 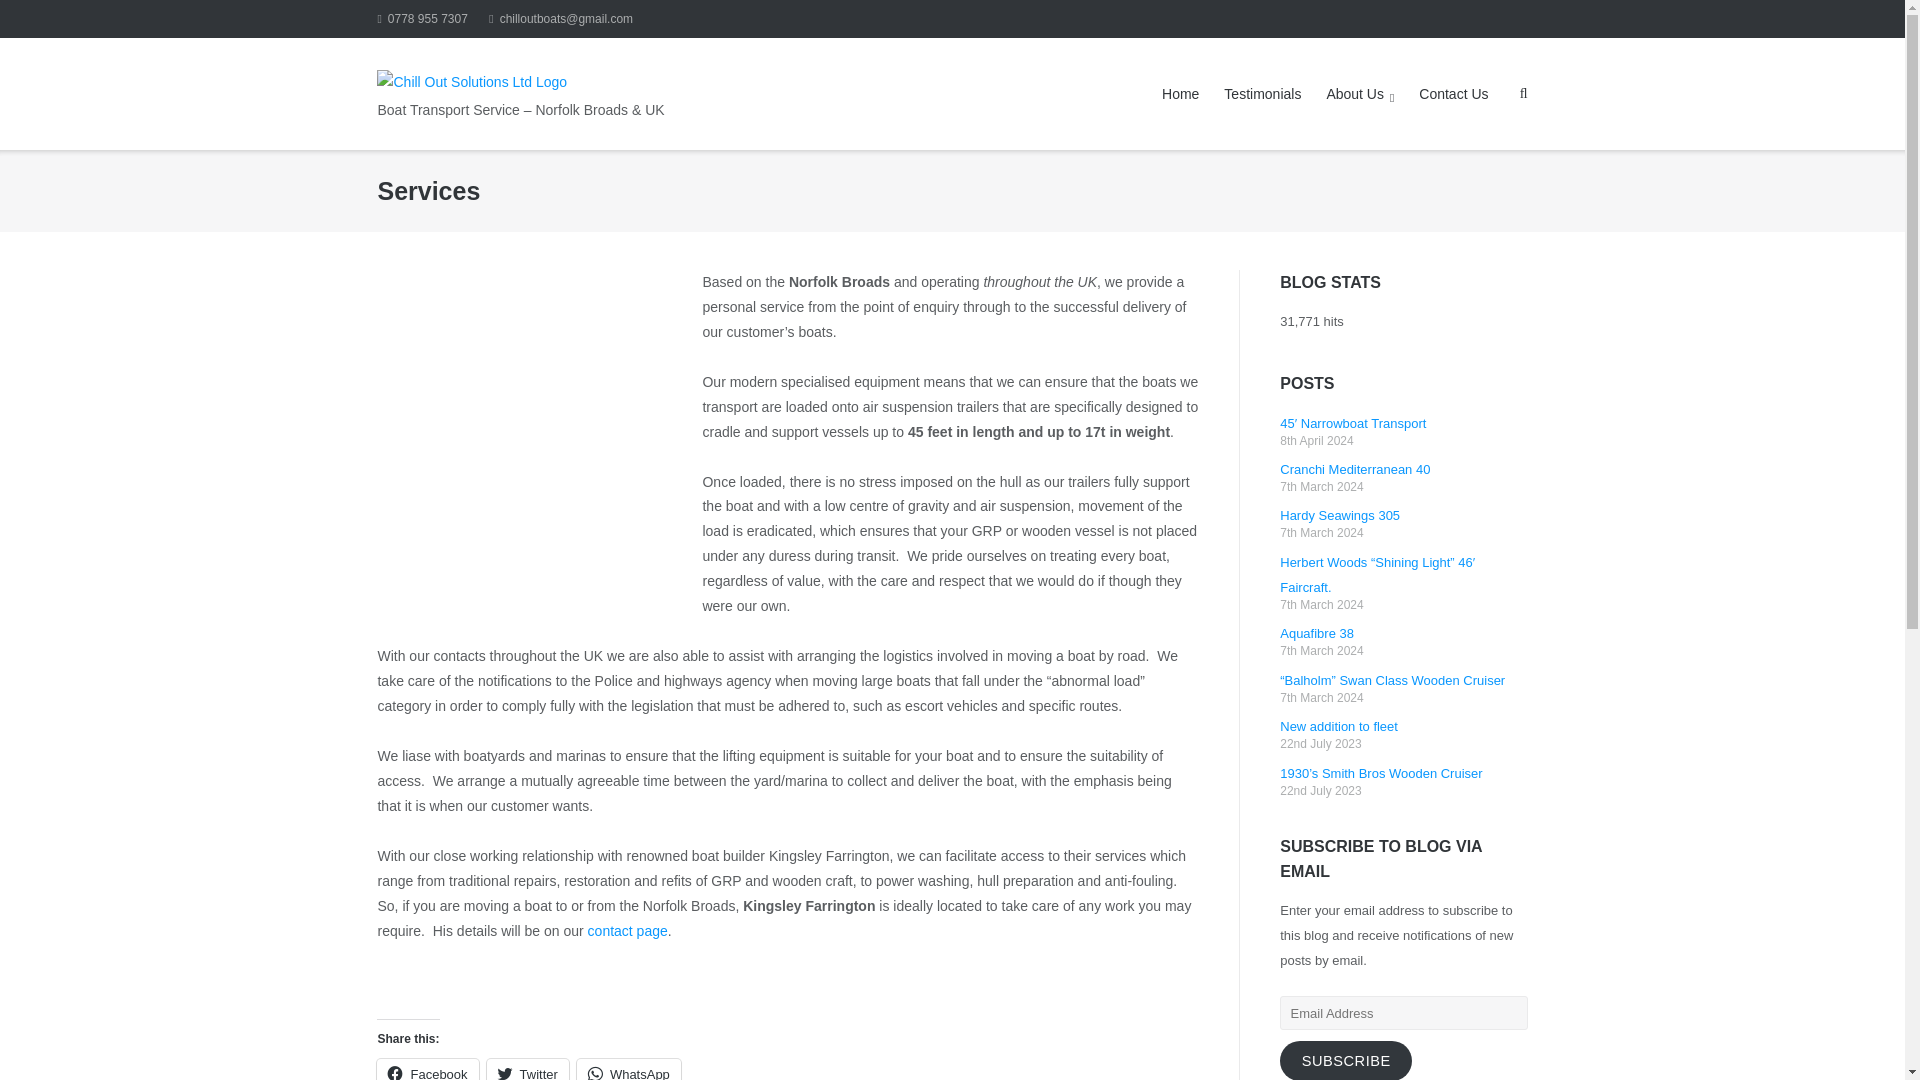 What do you see at coordinates (1338, 726) in the screenshot?
I see `New addition to fleet` at bounding box center [1338, 726].